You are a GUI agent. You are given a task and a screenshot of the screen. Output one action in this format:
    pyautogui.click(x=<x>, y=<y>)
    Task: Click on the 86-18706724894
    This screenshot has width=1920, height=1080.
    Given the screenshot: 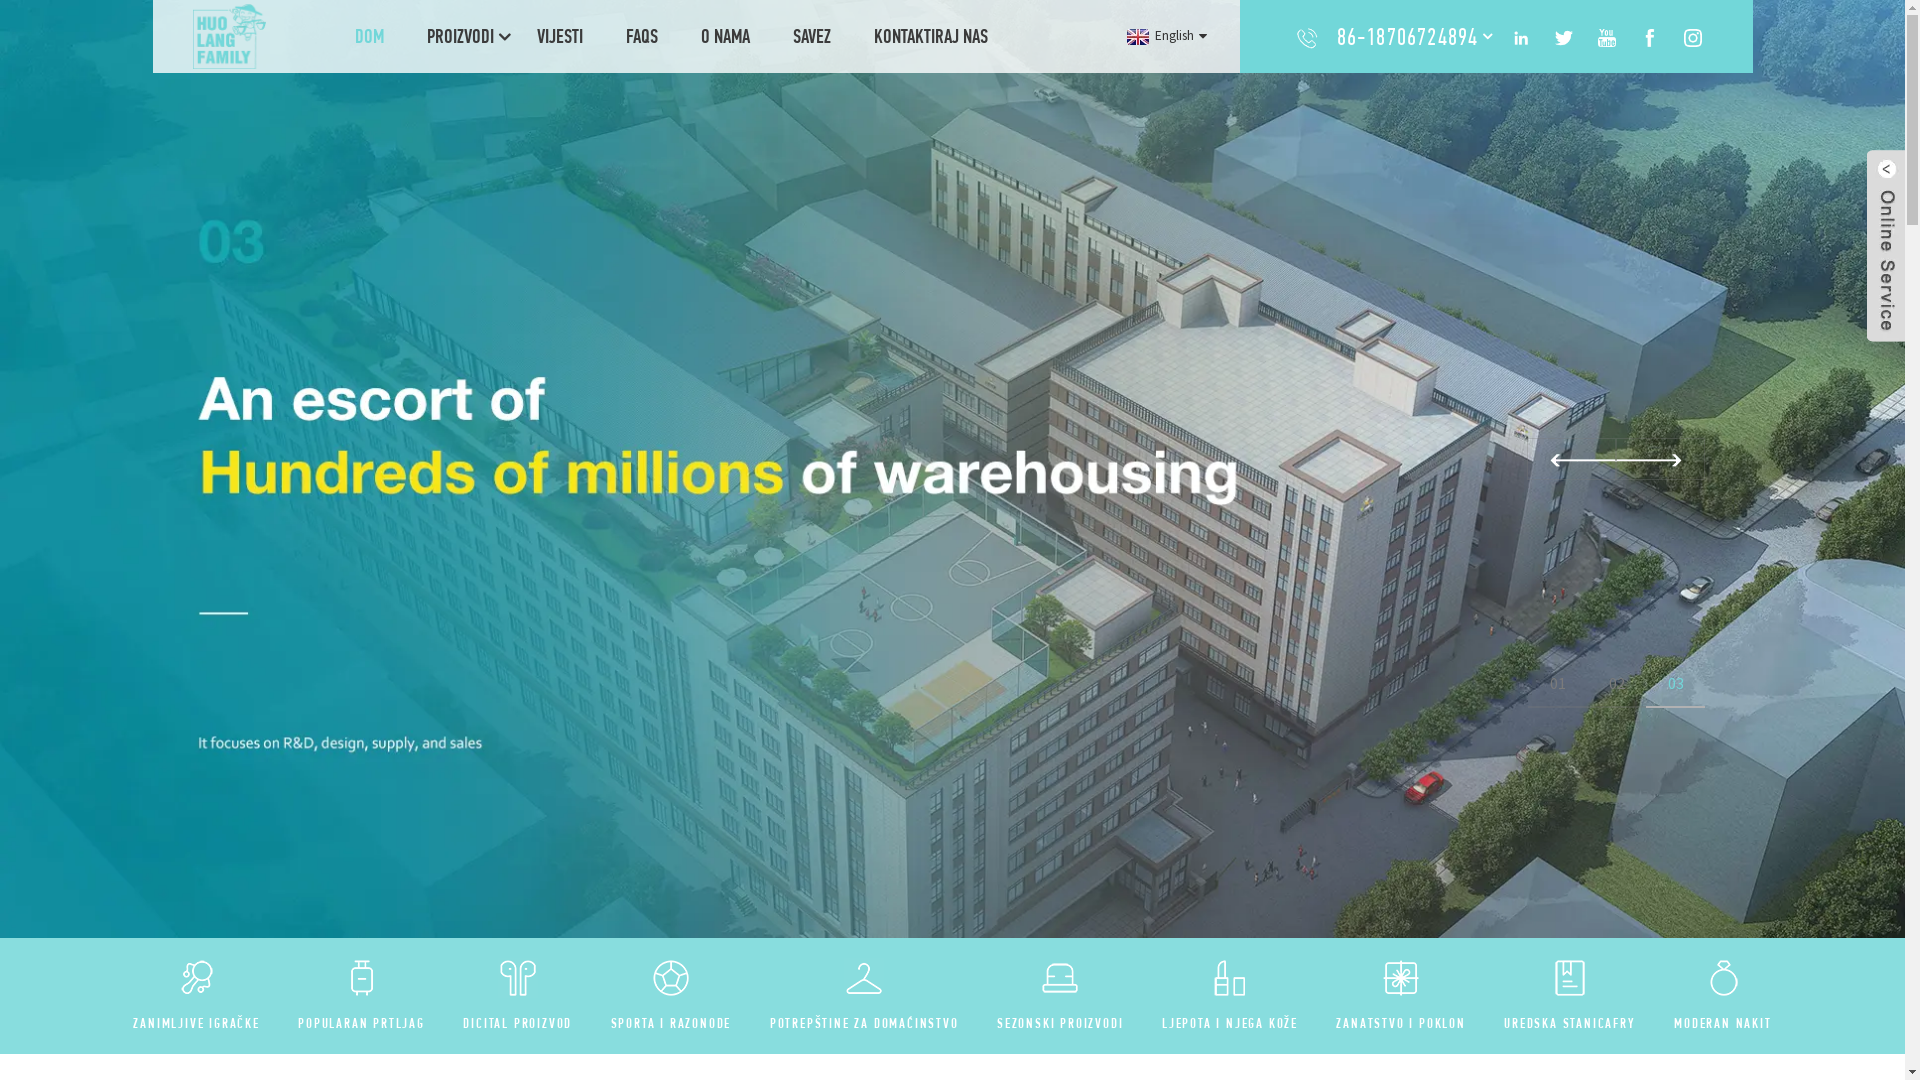 What is the action you would take?
    pyautogui.click(x=1408, y=36)
    